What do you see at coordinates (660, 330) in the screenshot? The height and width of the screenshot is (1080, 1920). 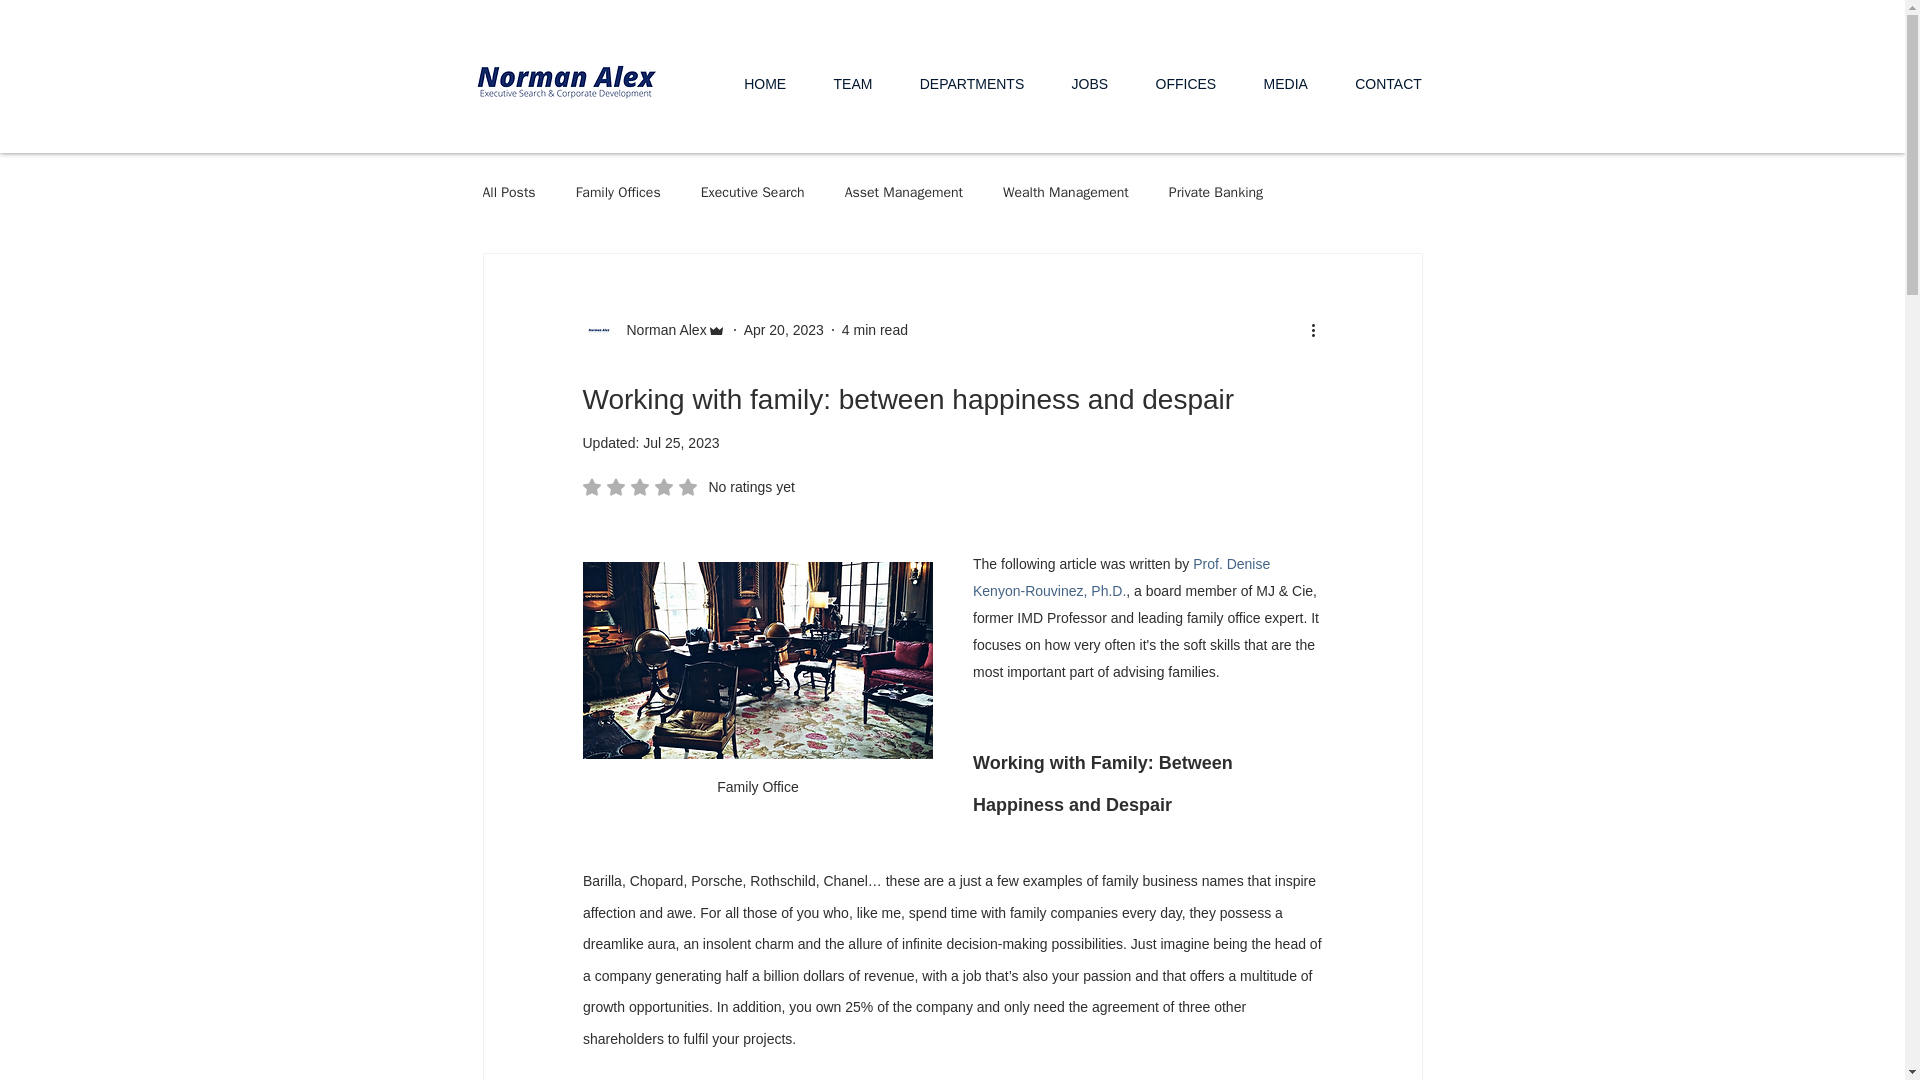 I see `Norman Alex` at bounding box center [660, 330].